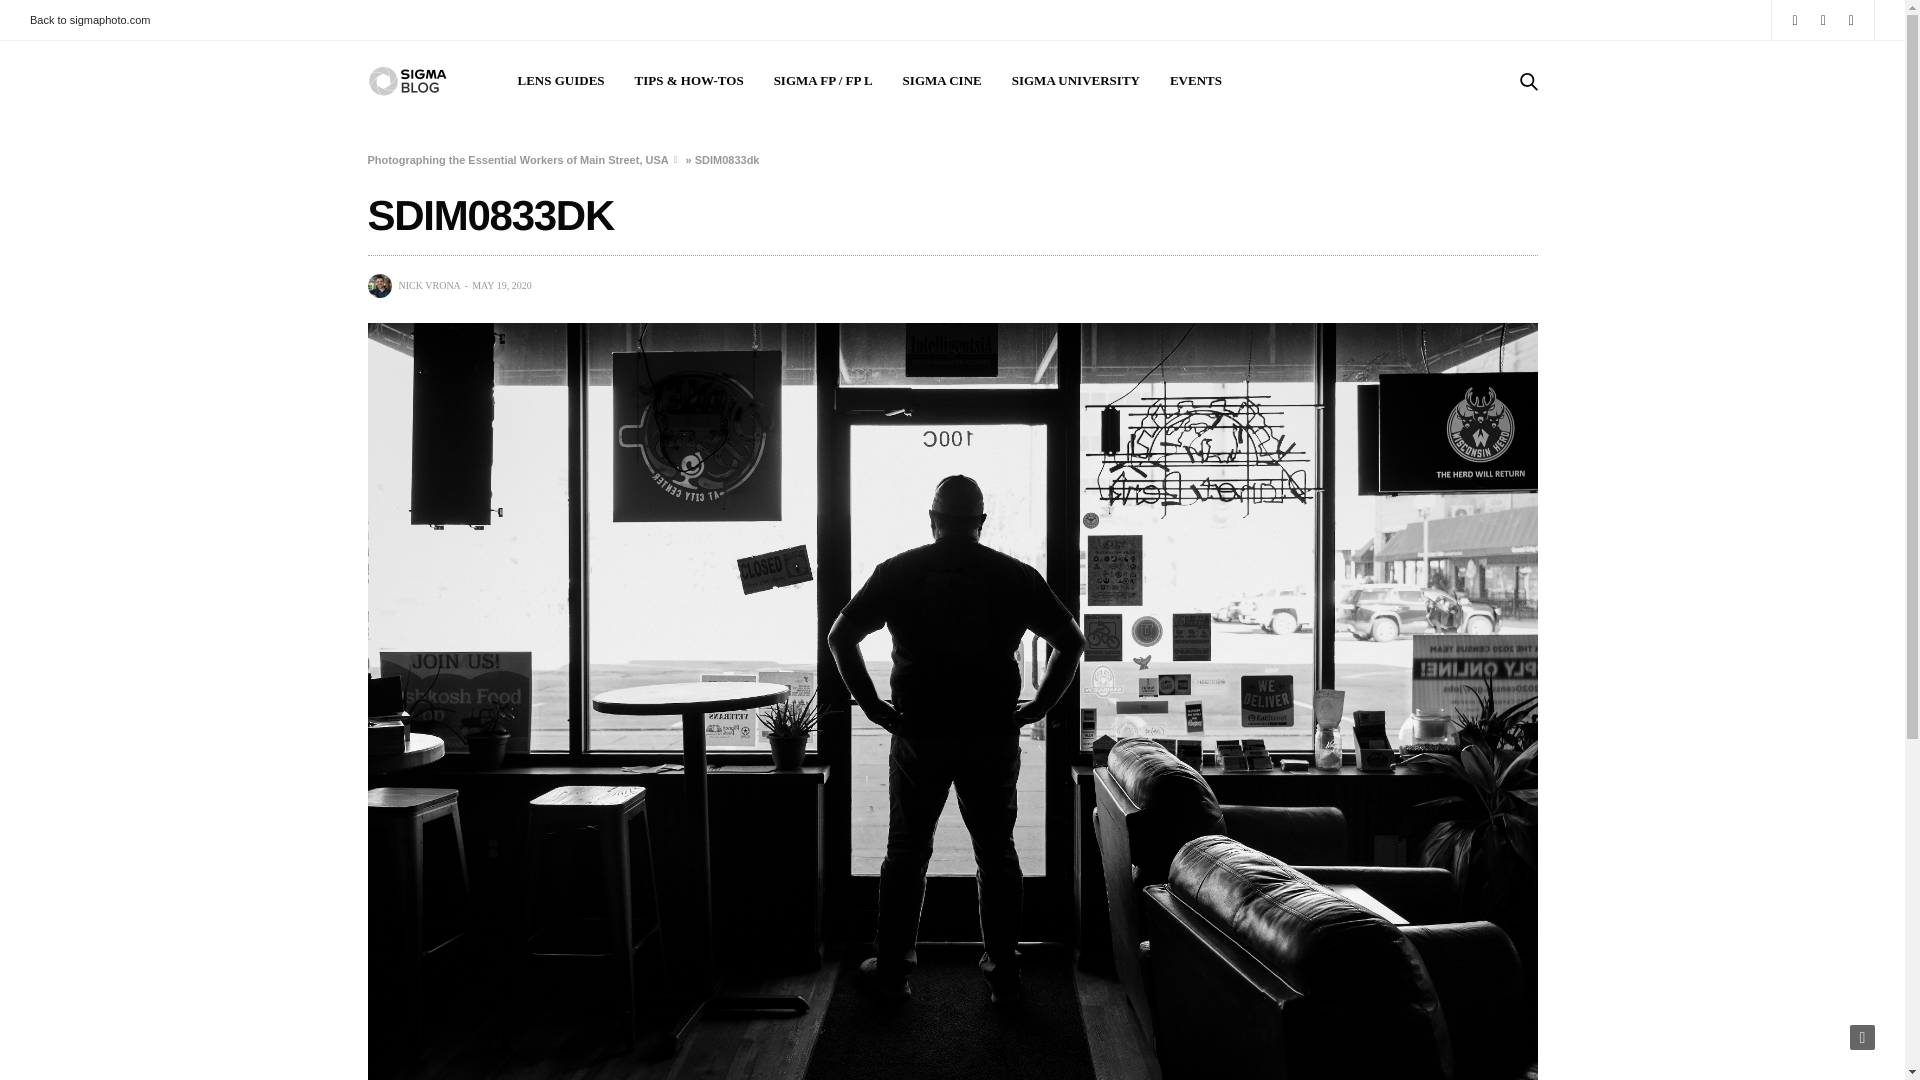 The image size is (1920, 1080). What do you see at coordinates (1195, 81) in the screenshot?
I see `EVENTS` at bounding box center [1195, 81].